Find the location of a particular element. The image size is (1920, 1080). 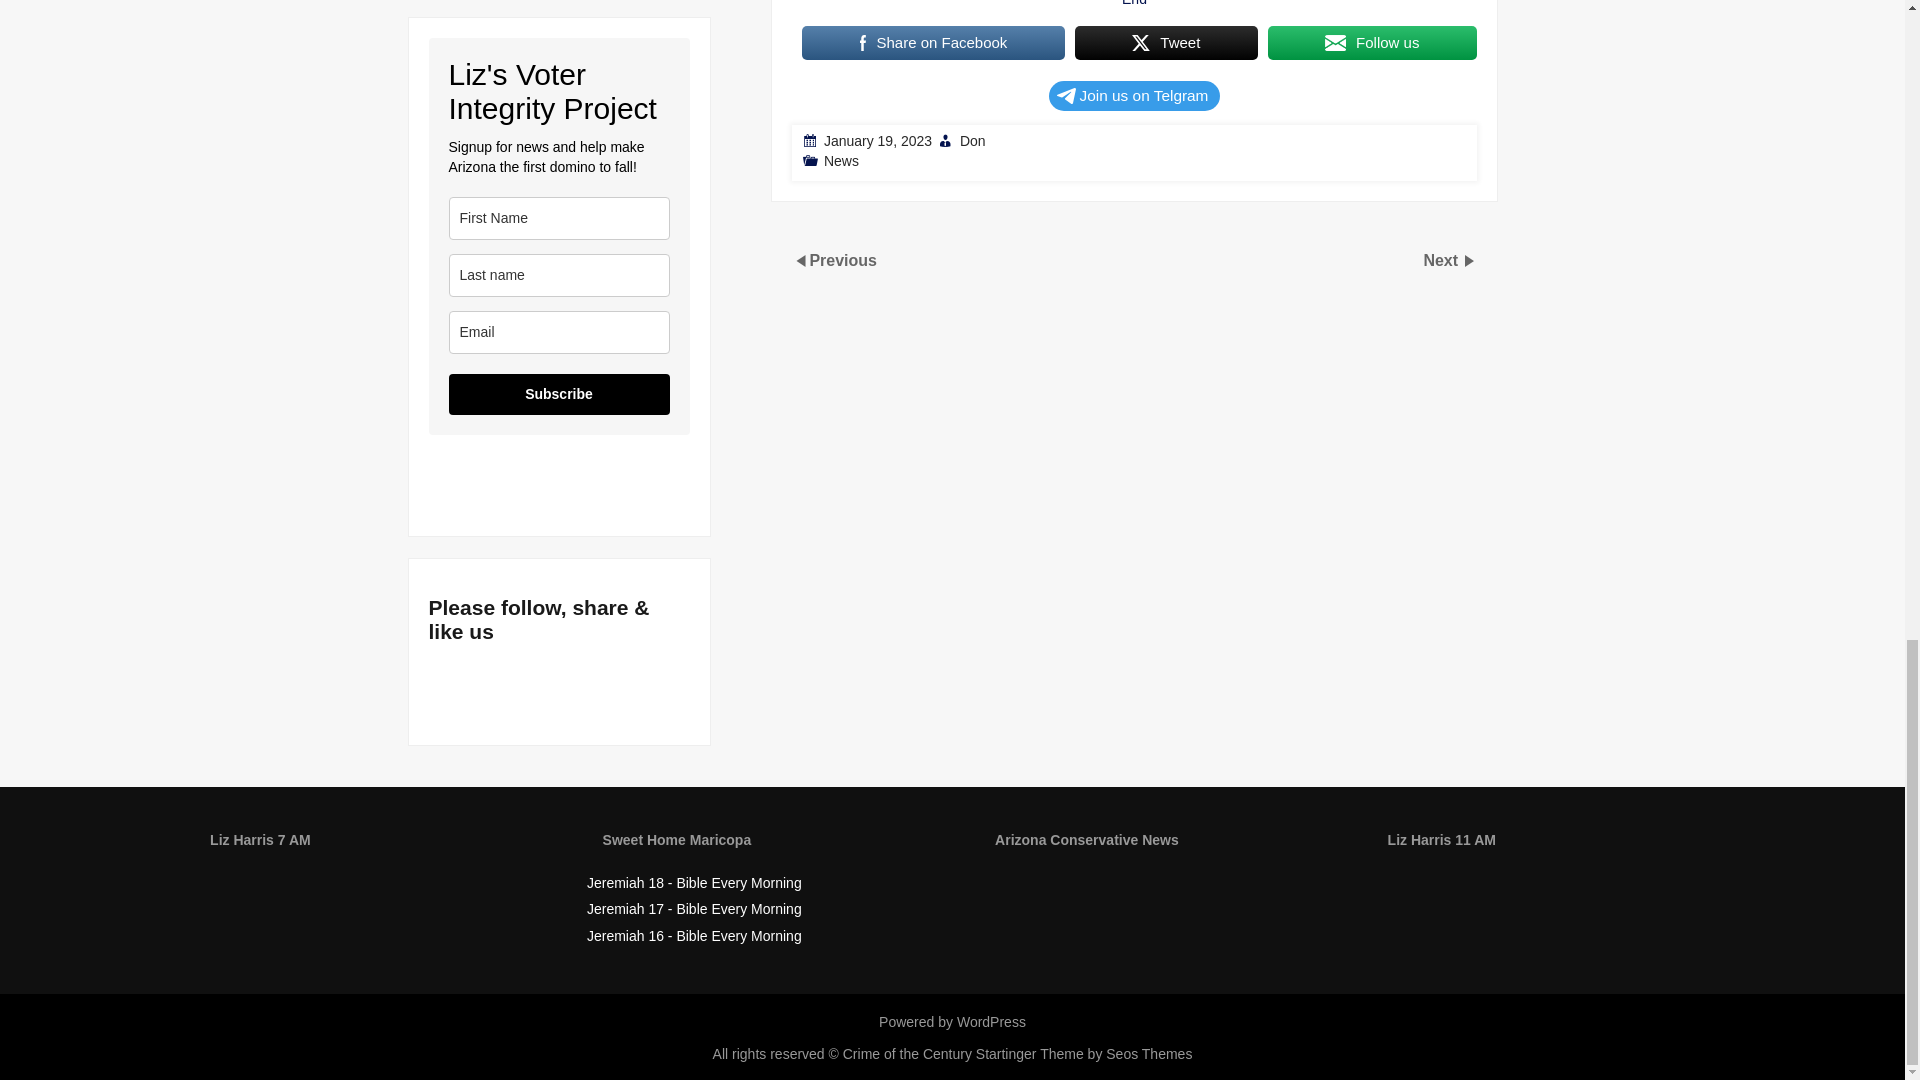

Follow us is located at coordinates (1372, 42).